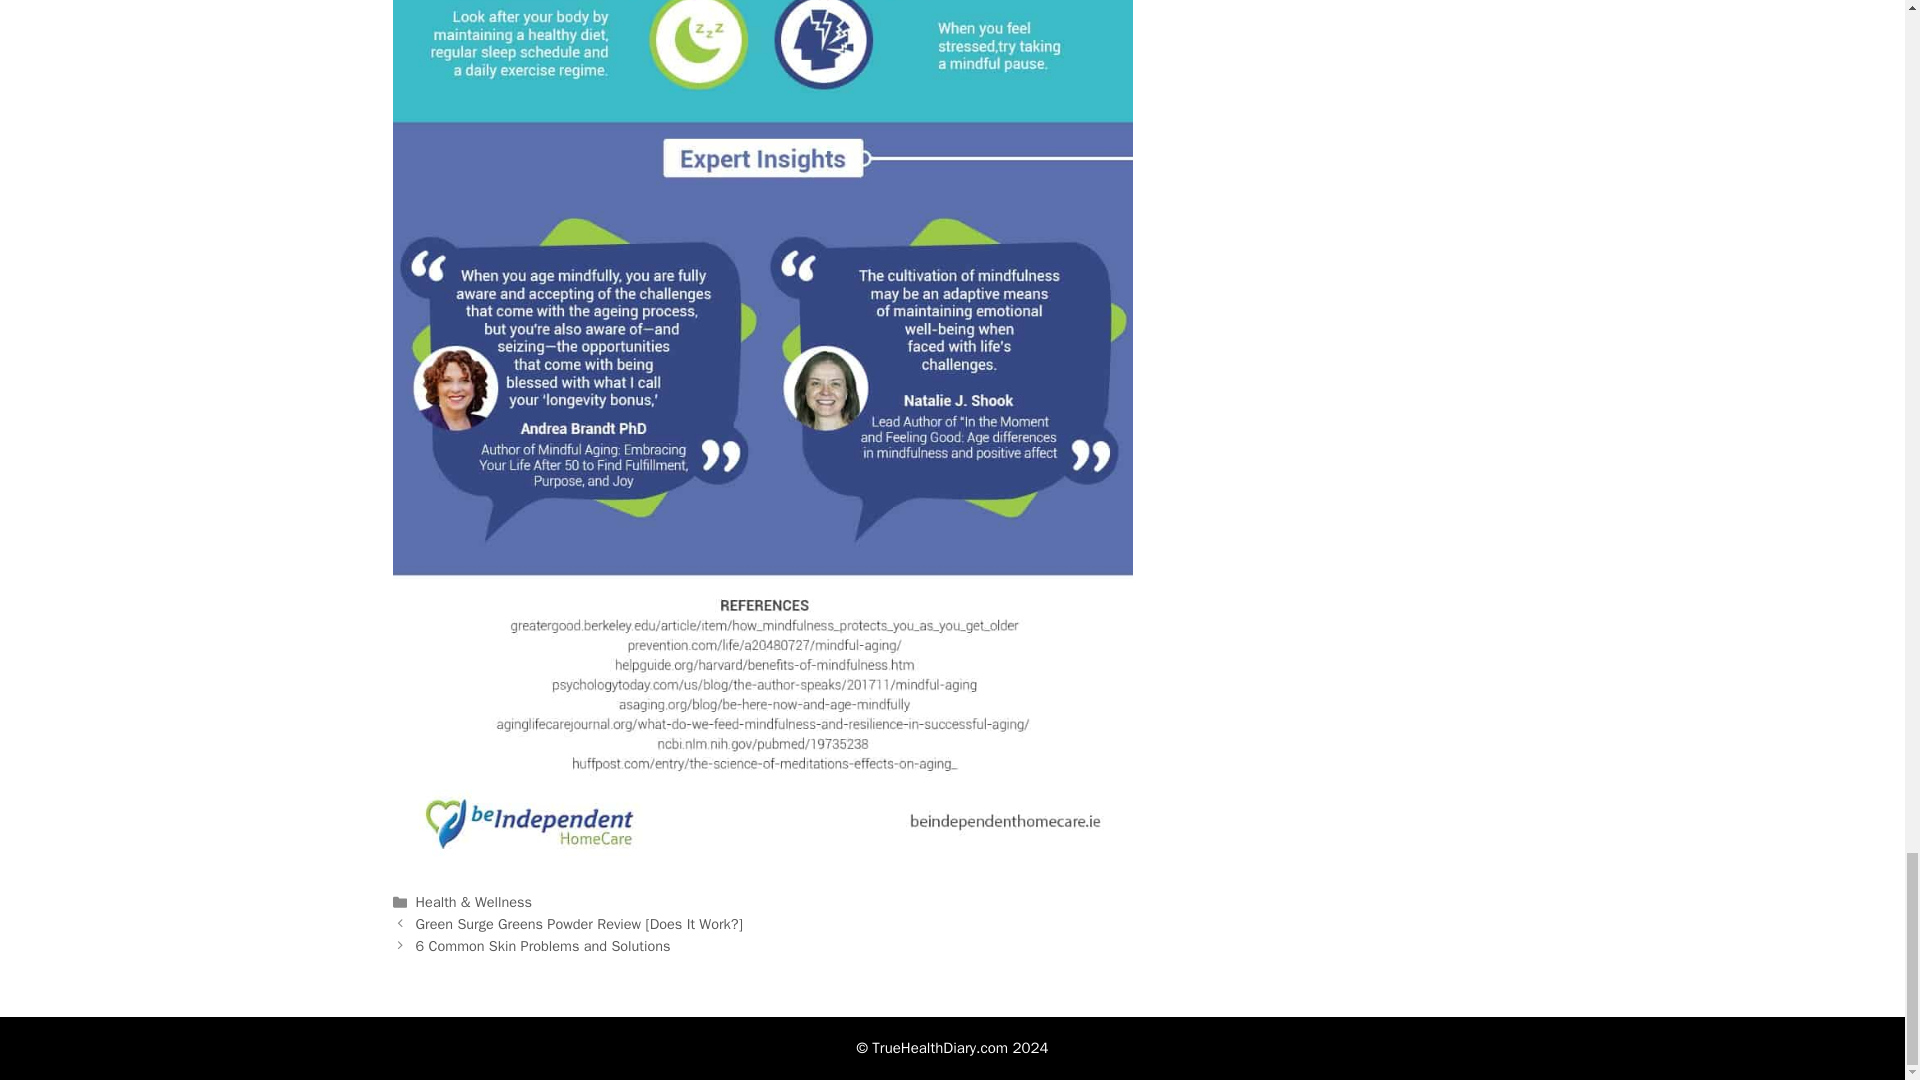  Describe the element at coordinates (543, 946) in the screenshot. I see `Next` at that location.